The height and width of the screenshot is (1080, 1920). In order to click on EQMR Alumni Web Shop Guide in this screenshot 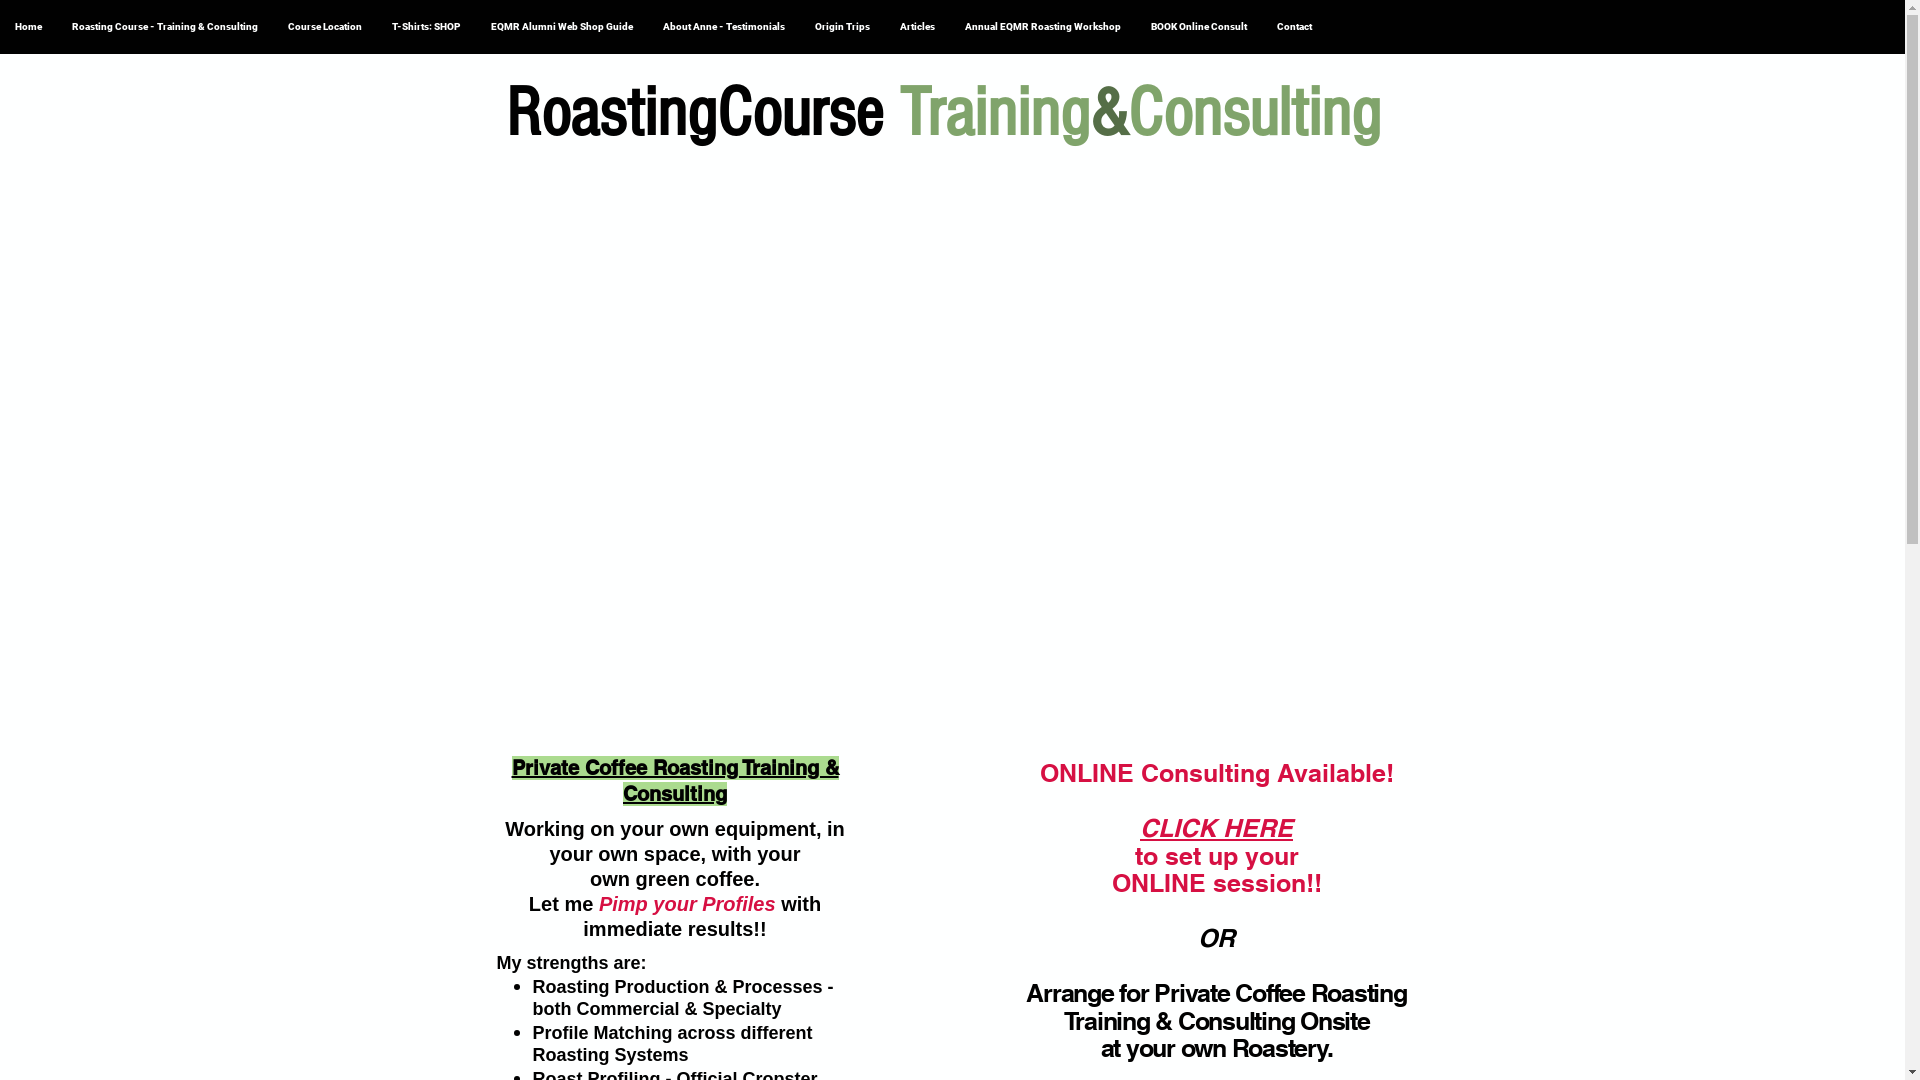, I will do `click(562, 27)`.